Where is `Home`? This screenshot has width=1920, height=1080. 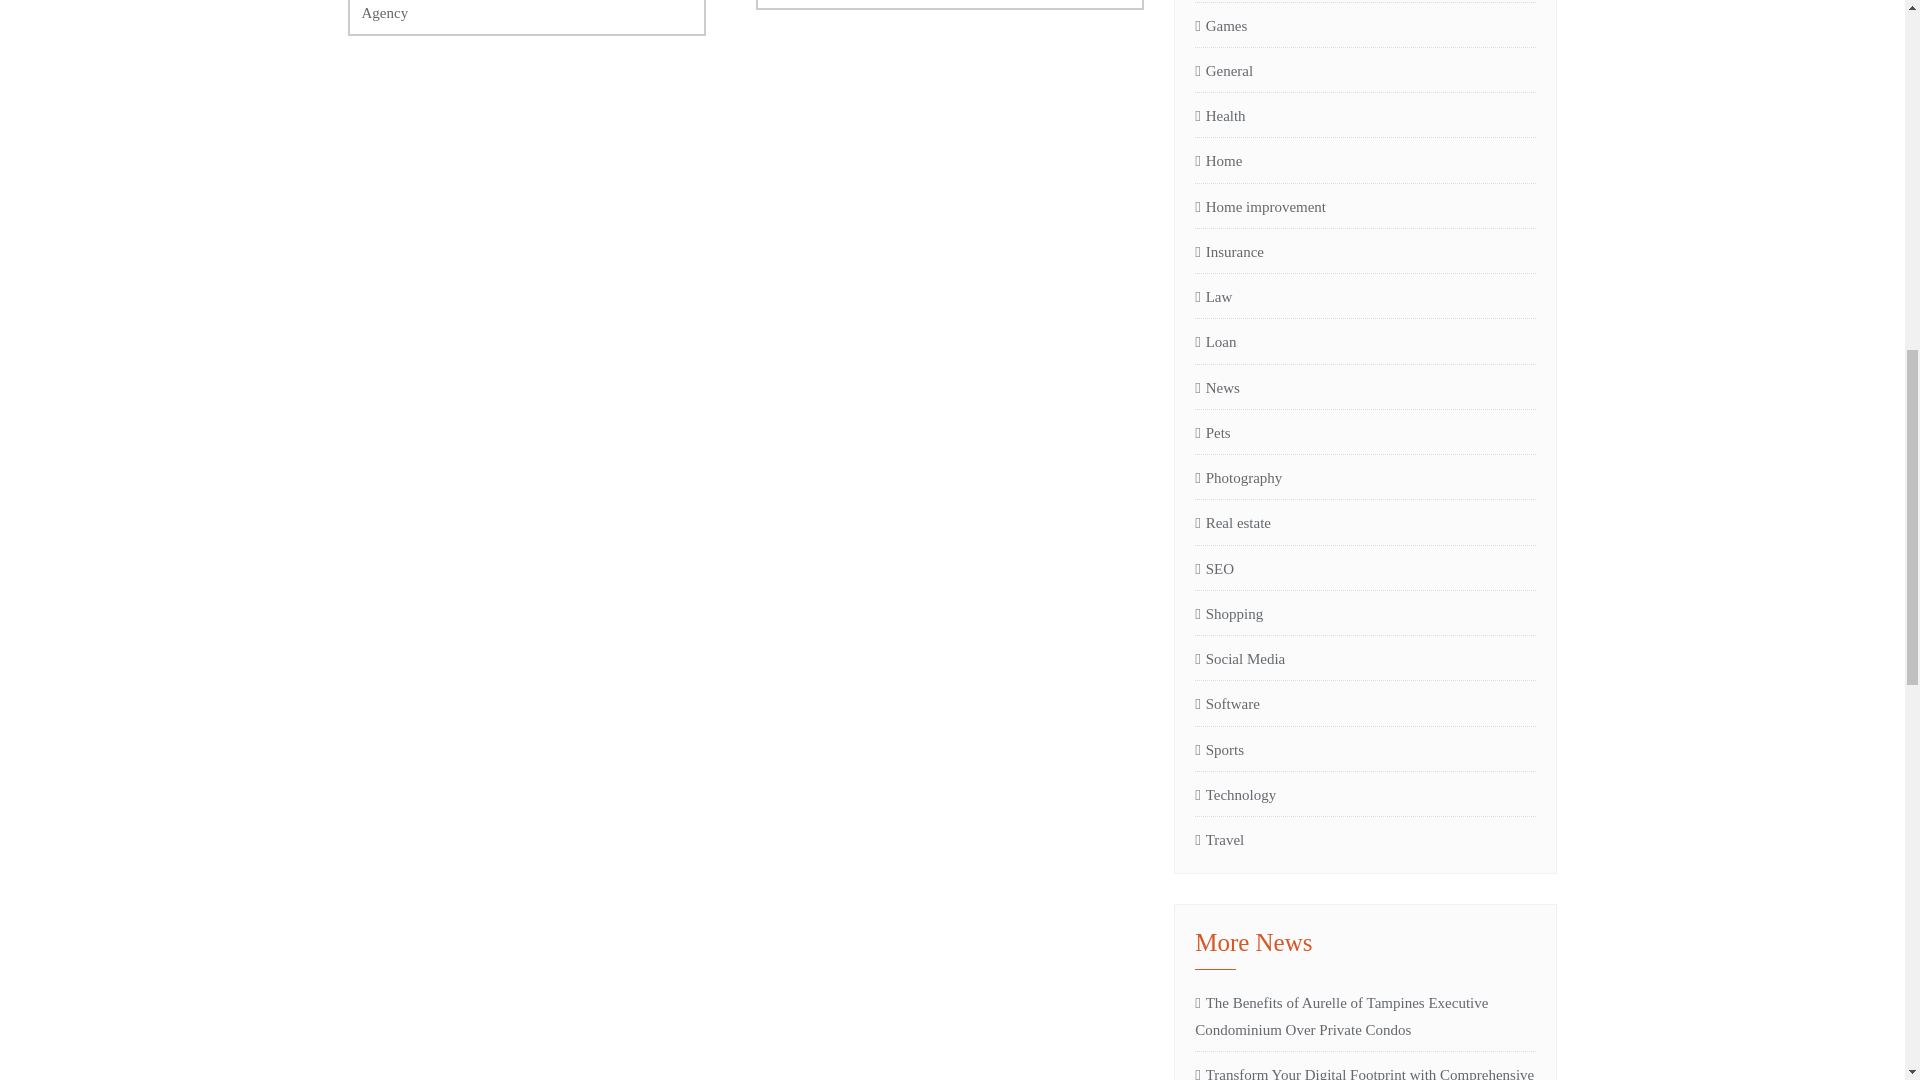
Home is located at coordinates (1218, 160).